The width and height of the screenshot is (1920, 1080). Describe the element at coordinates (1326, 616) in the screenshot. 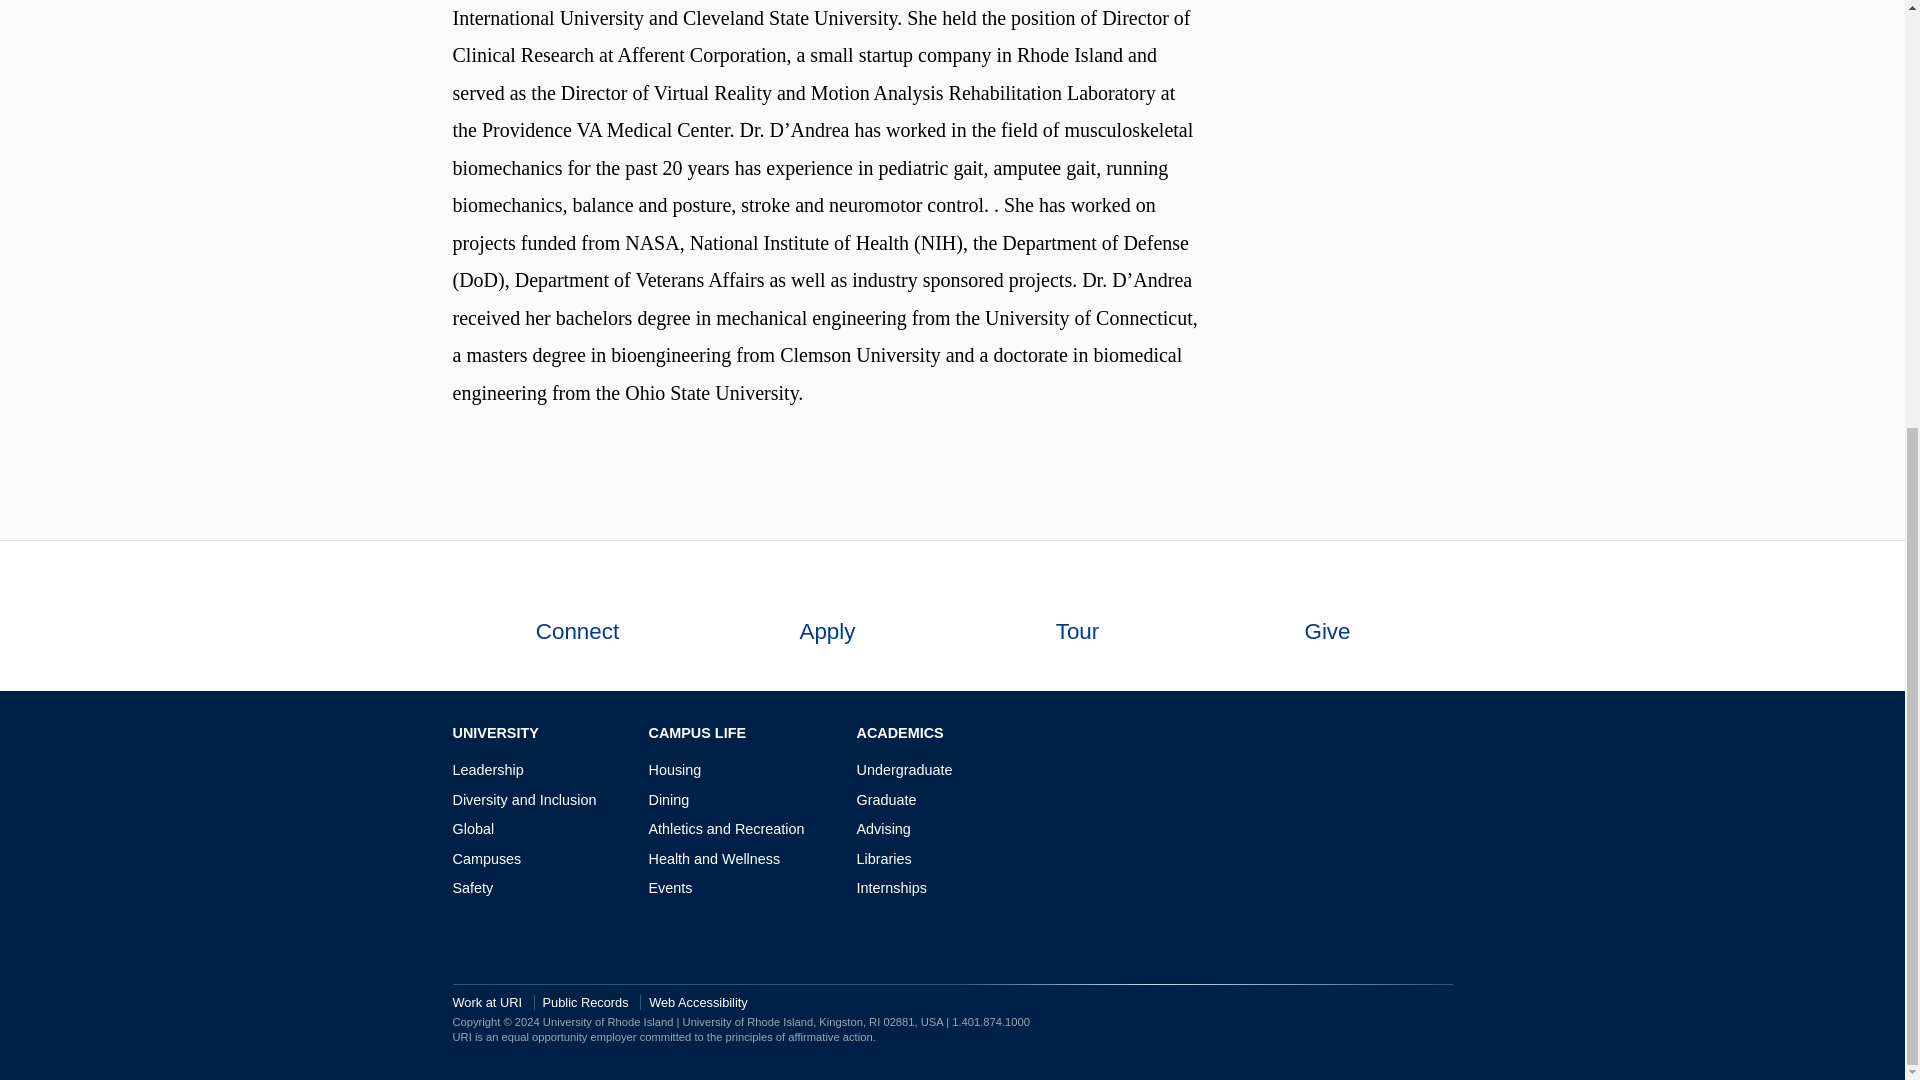

I see `Give` at that location.